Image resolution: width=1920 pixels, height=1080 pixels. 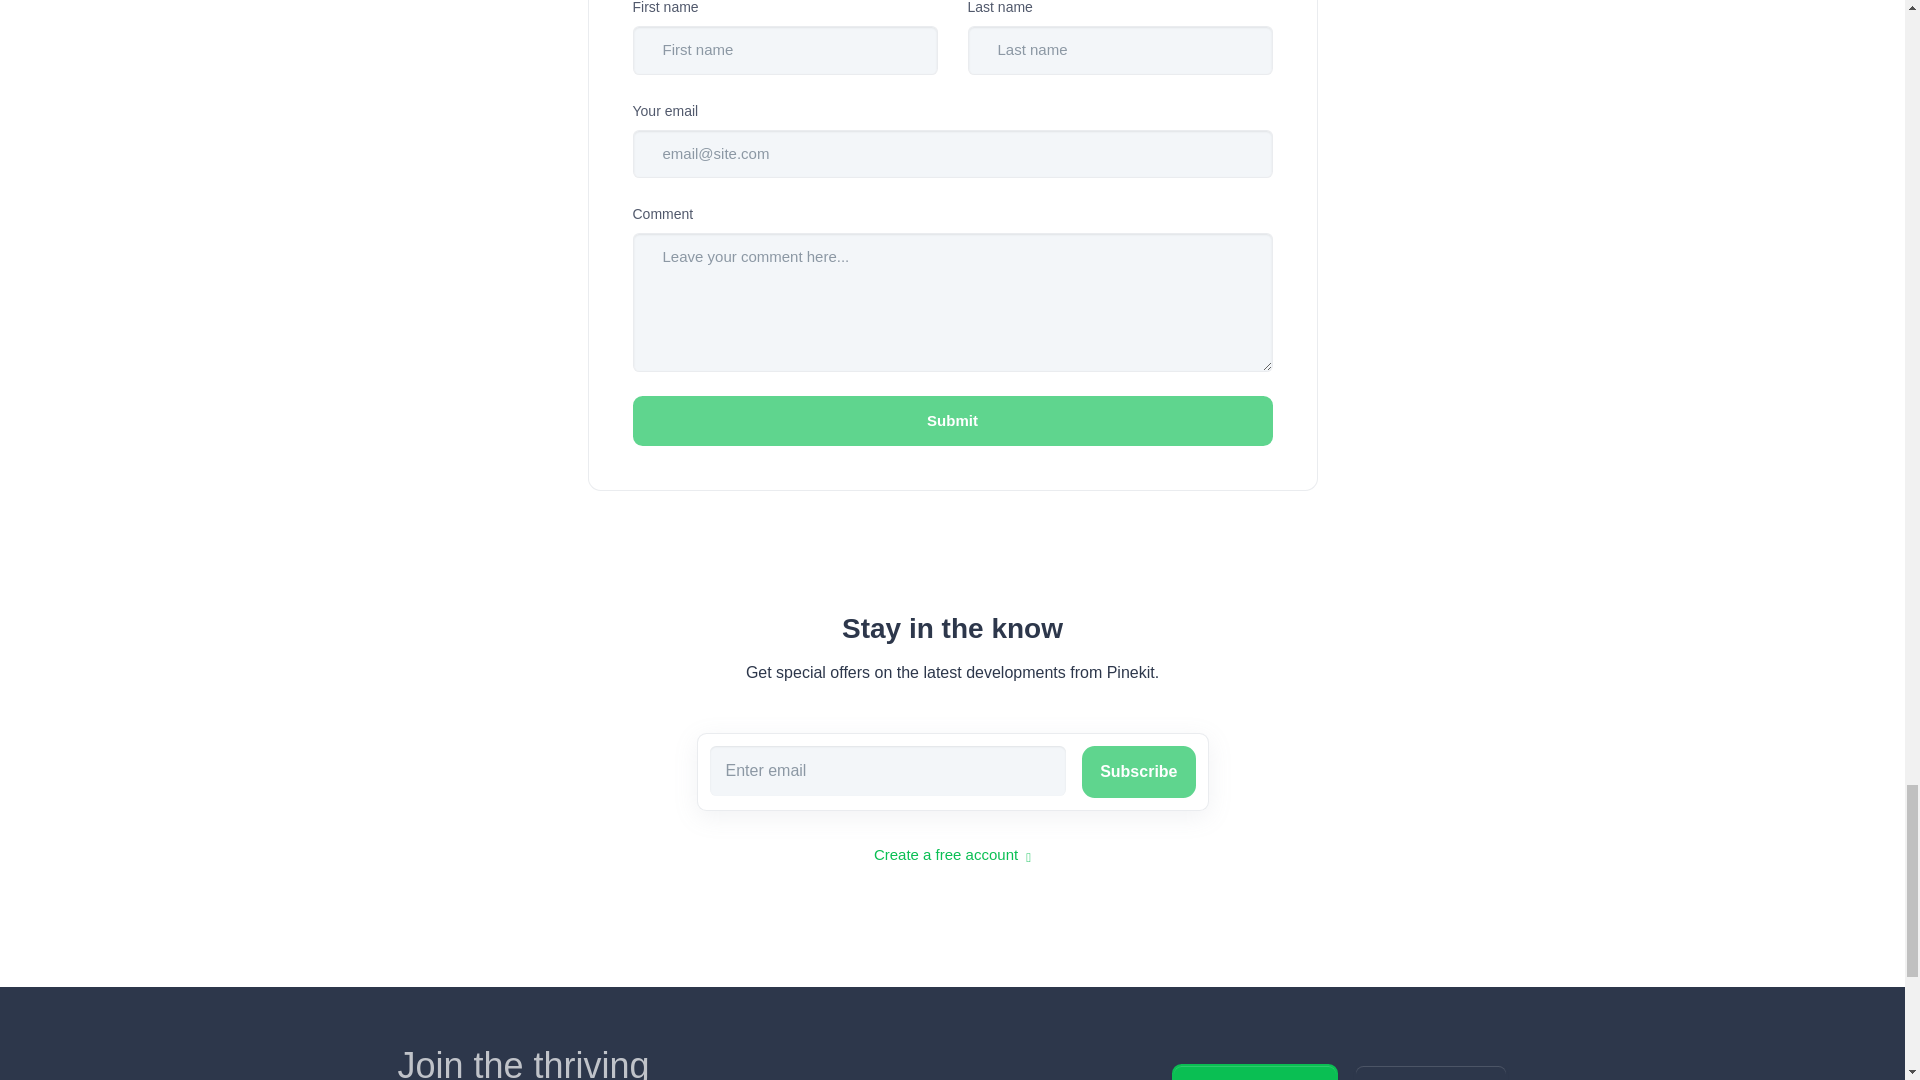 I want to click on Create a free account, so click(x=952, y=855).